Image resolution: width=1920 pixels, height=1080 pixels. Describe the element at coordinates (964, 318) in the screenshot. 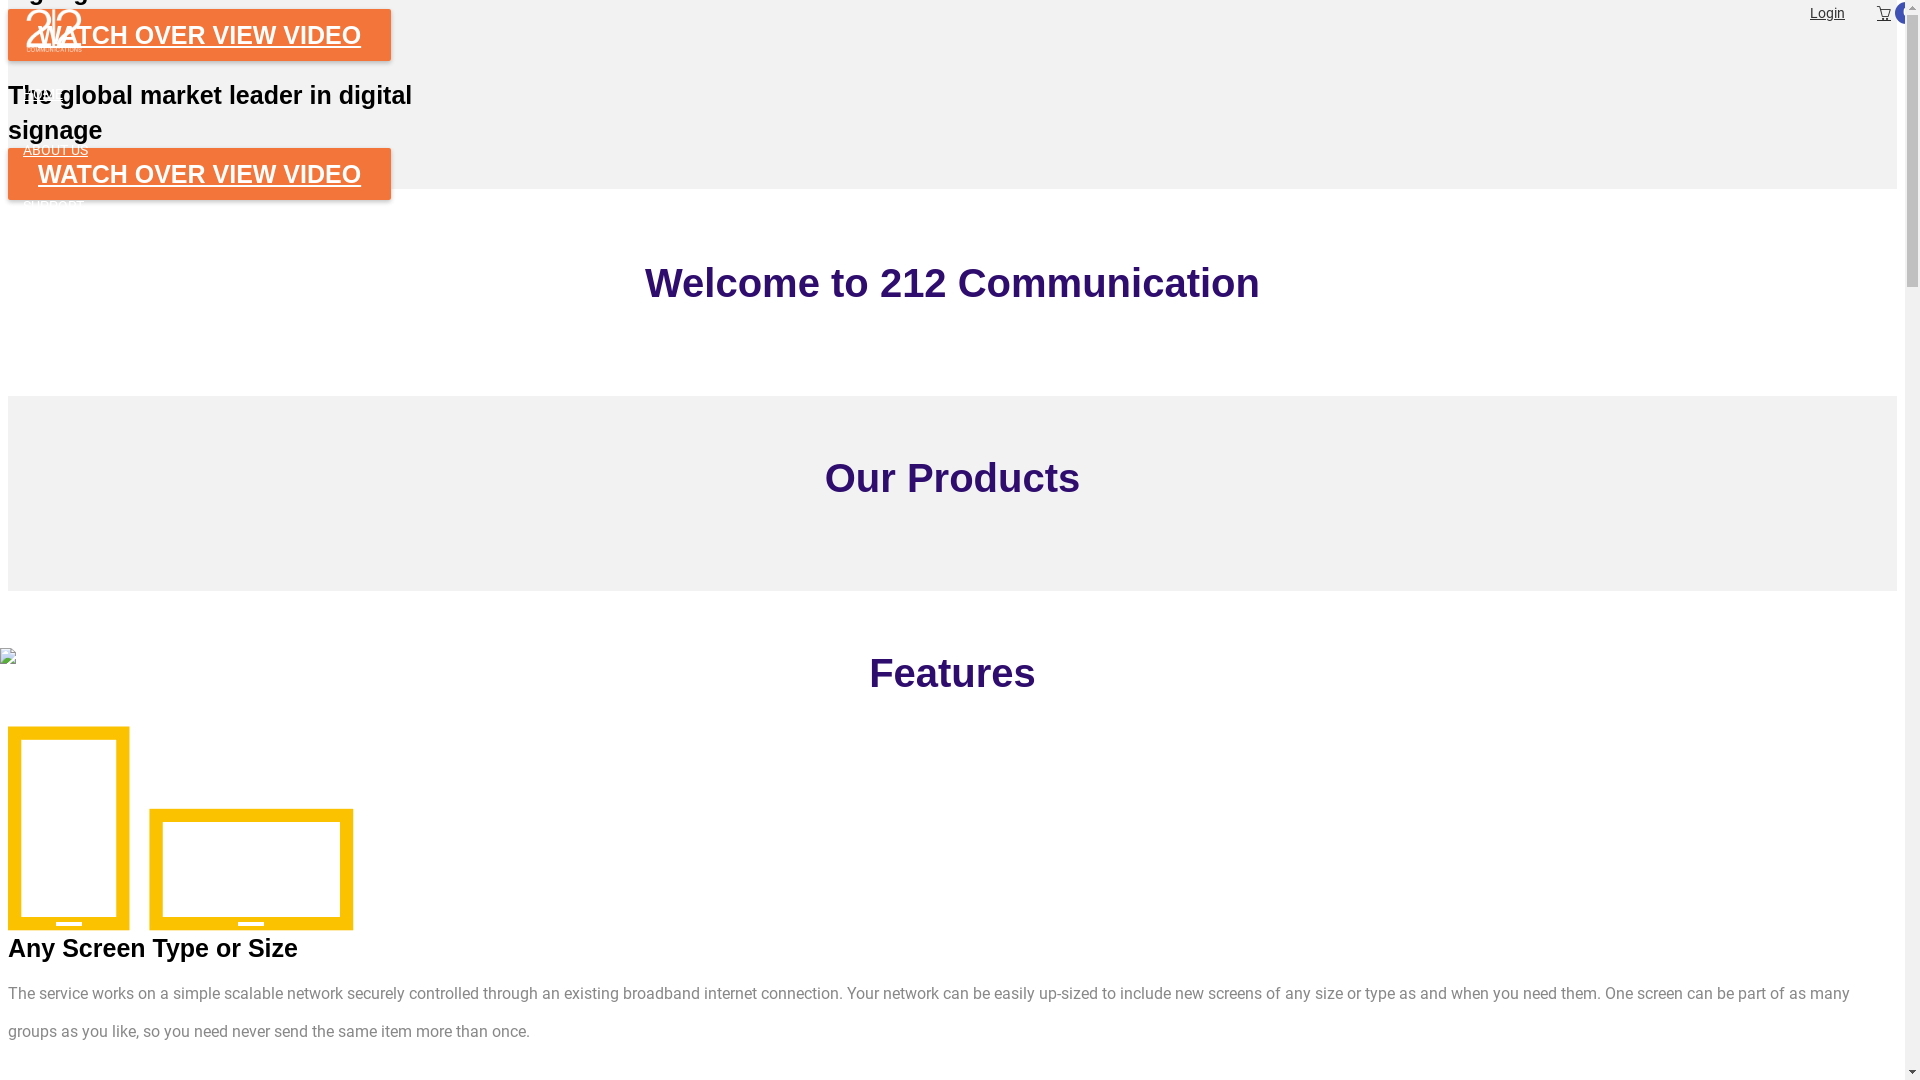

I see `CONTACT US` at that location.